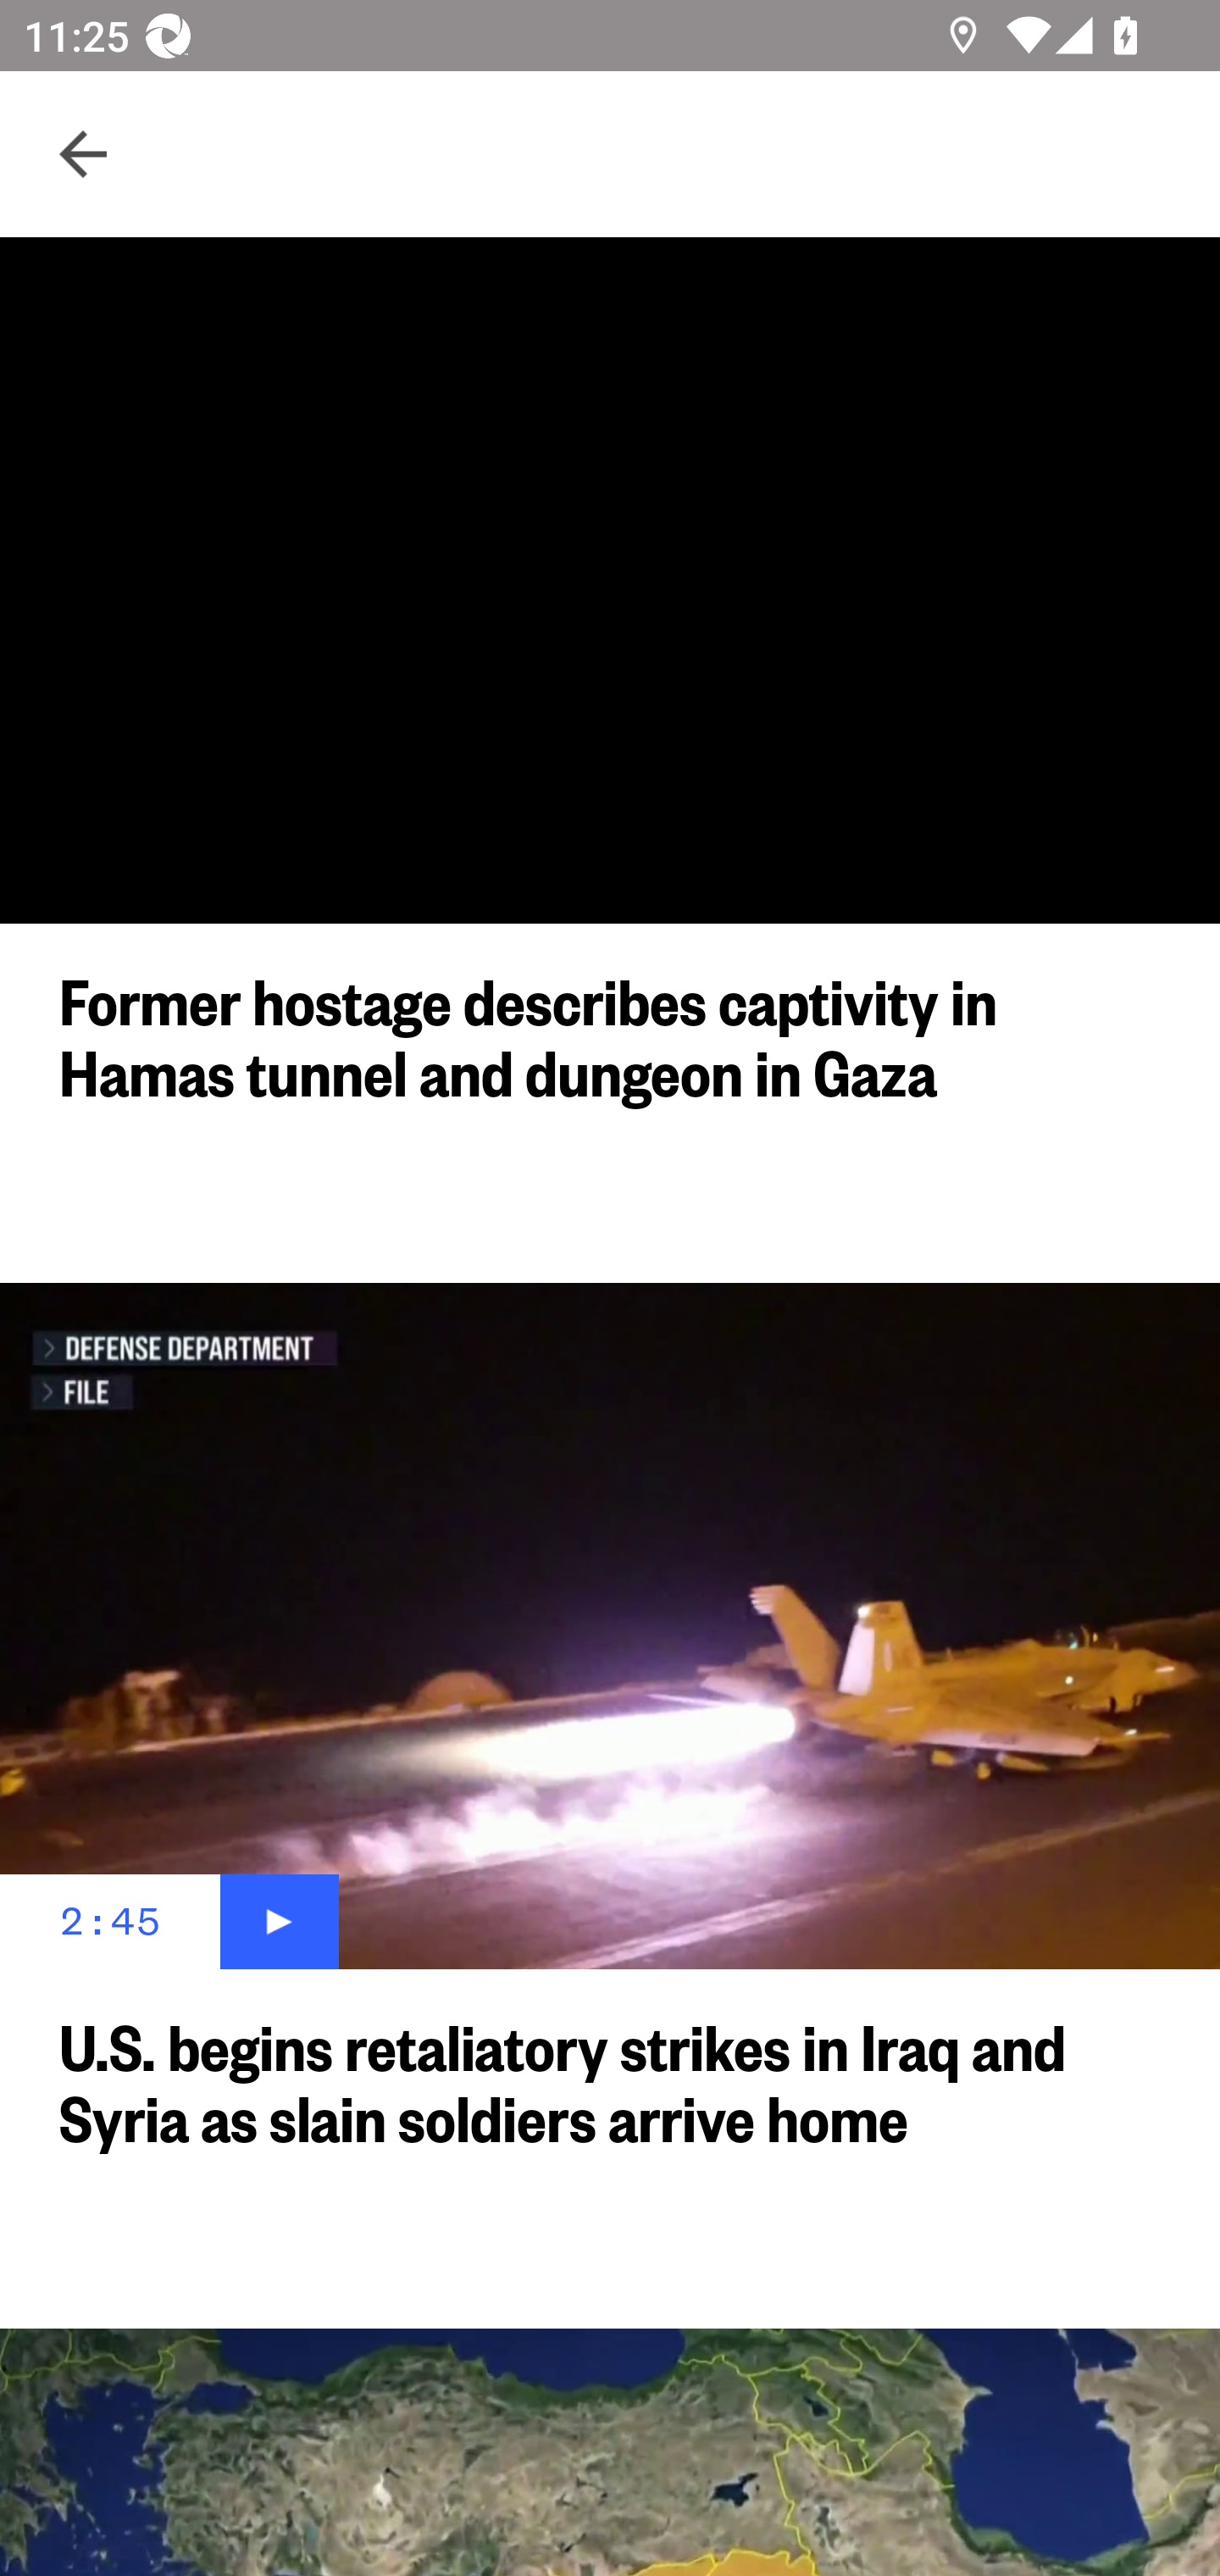 The image size is (1220, 2576). I want to click on Navigate up, so click(83, 154).